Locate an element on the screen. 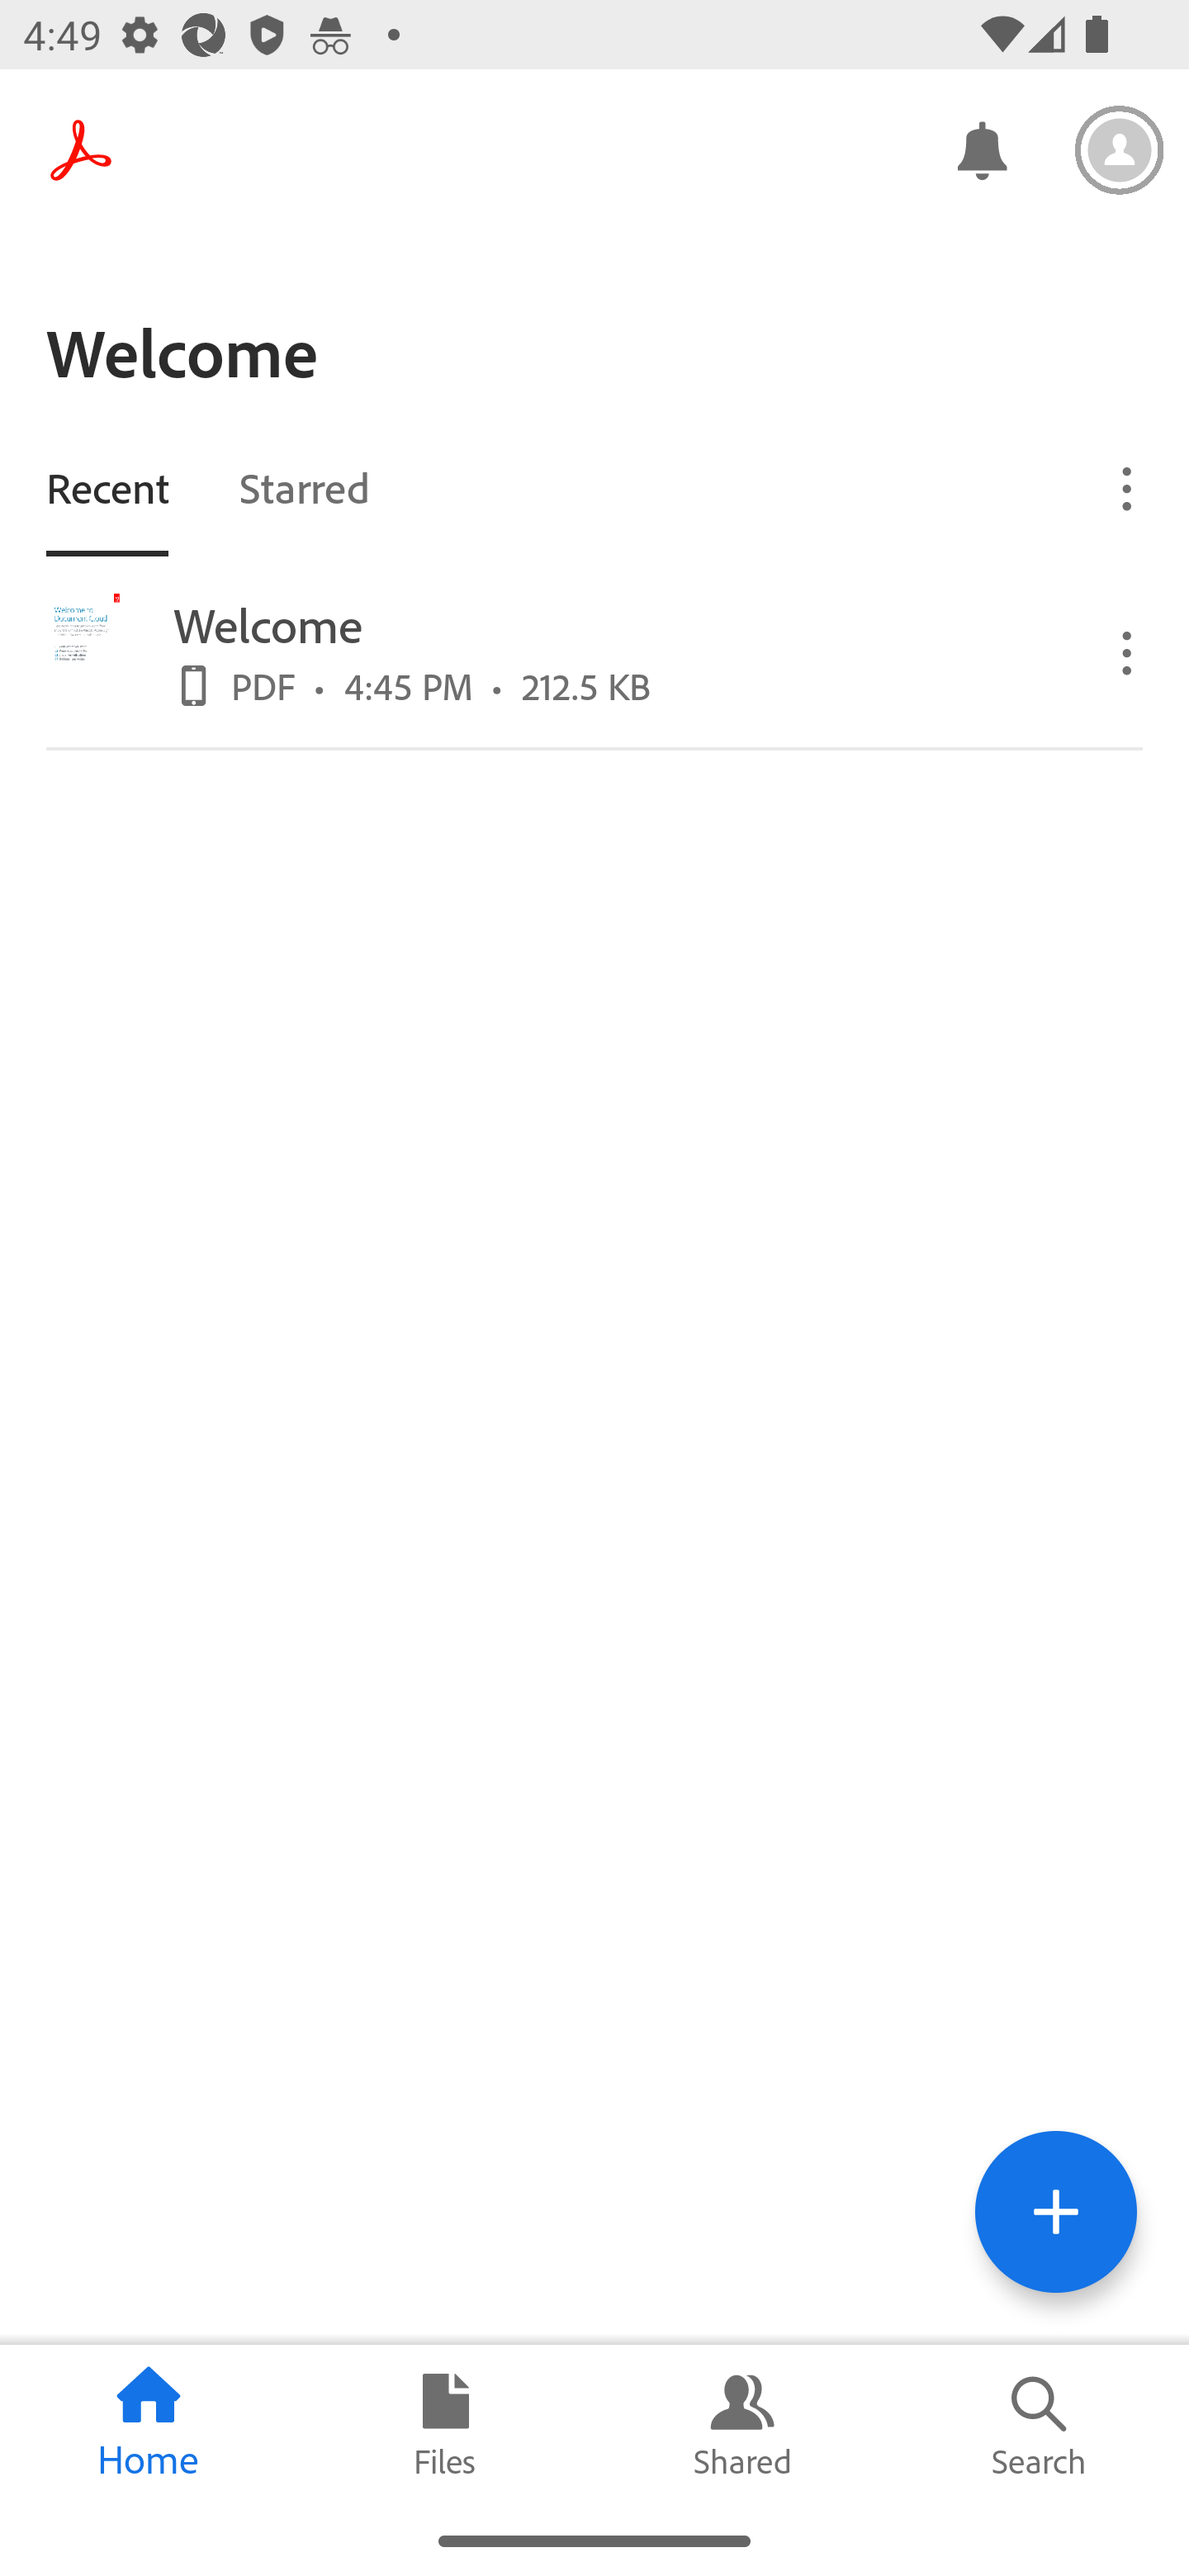  Overflow is located at coordinates (1128, 487).